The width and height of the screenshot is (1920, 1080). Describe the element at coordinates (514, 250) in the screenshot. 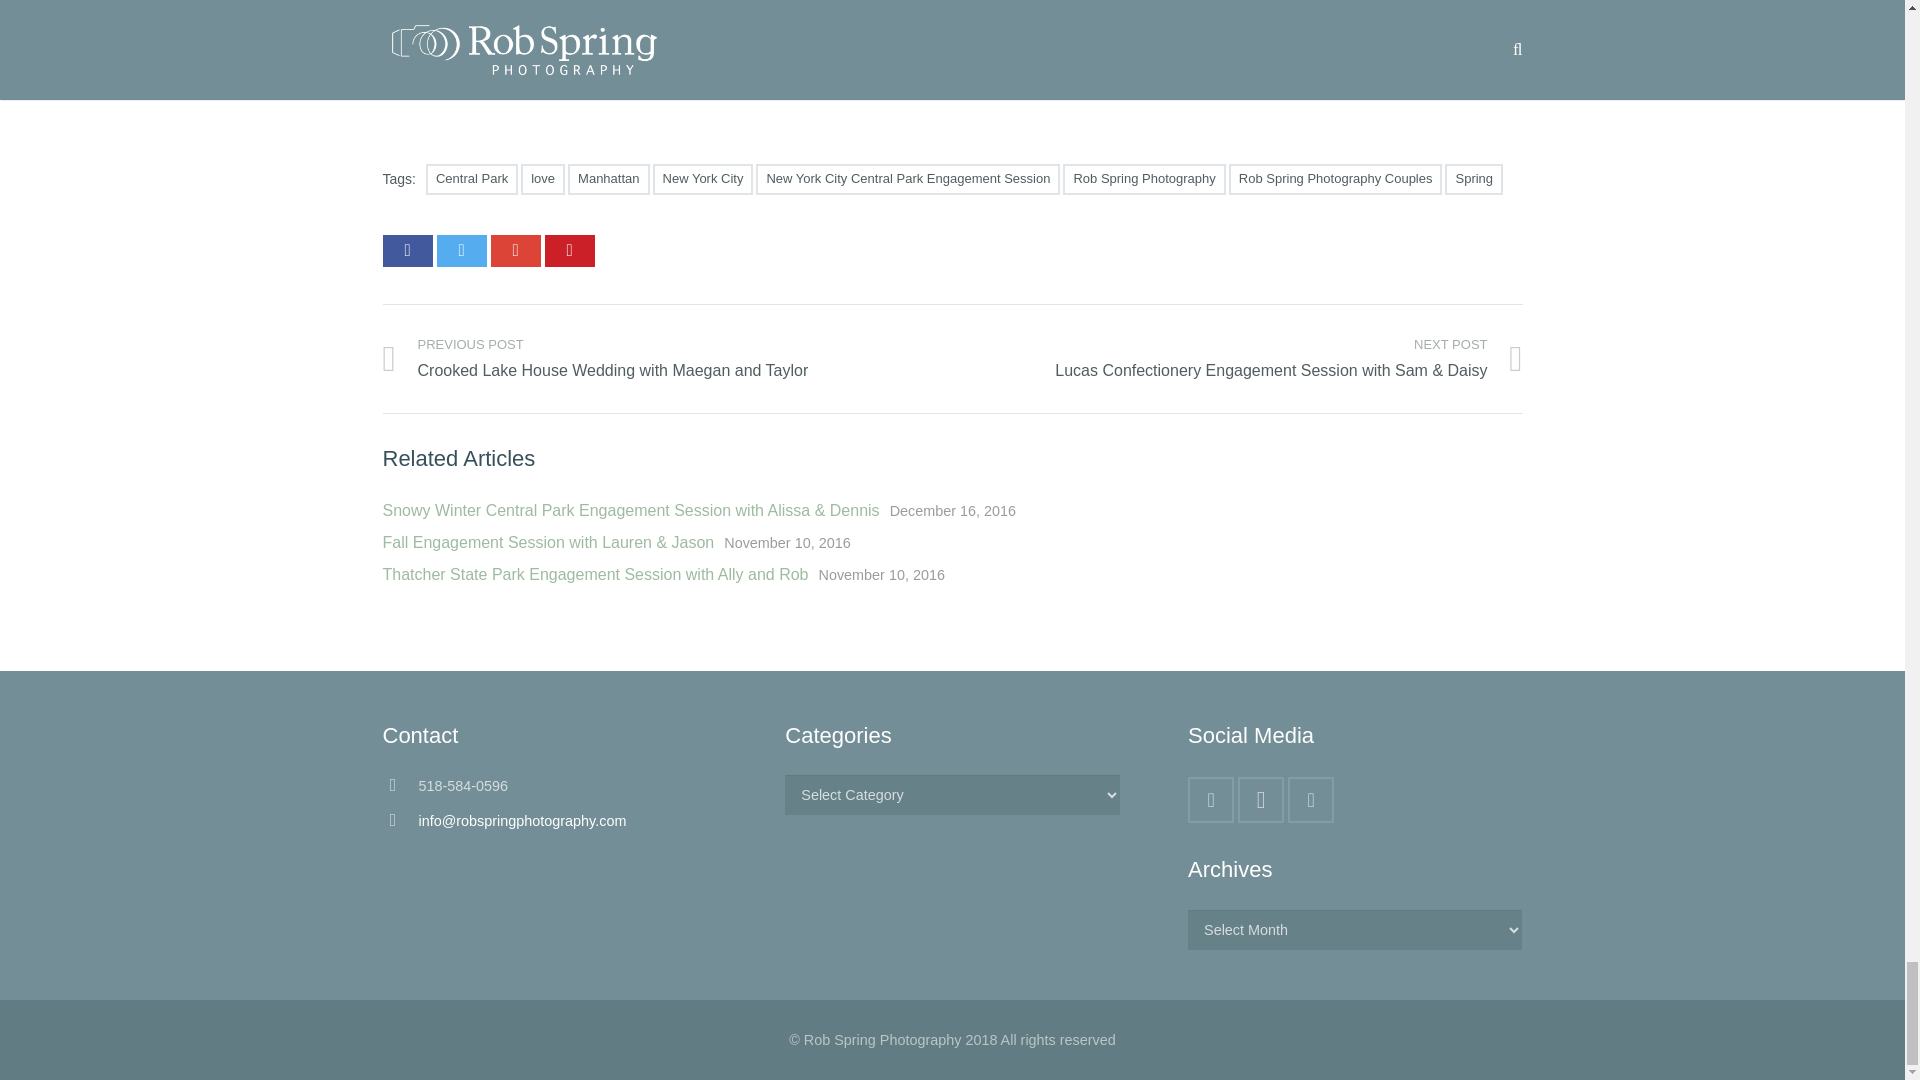

I see `Share this` at that location.